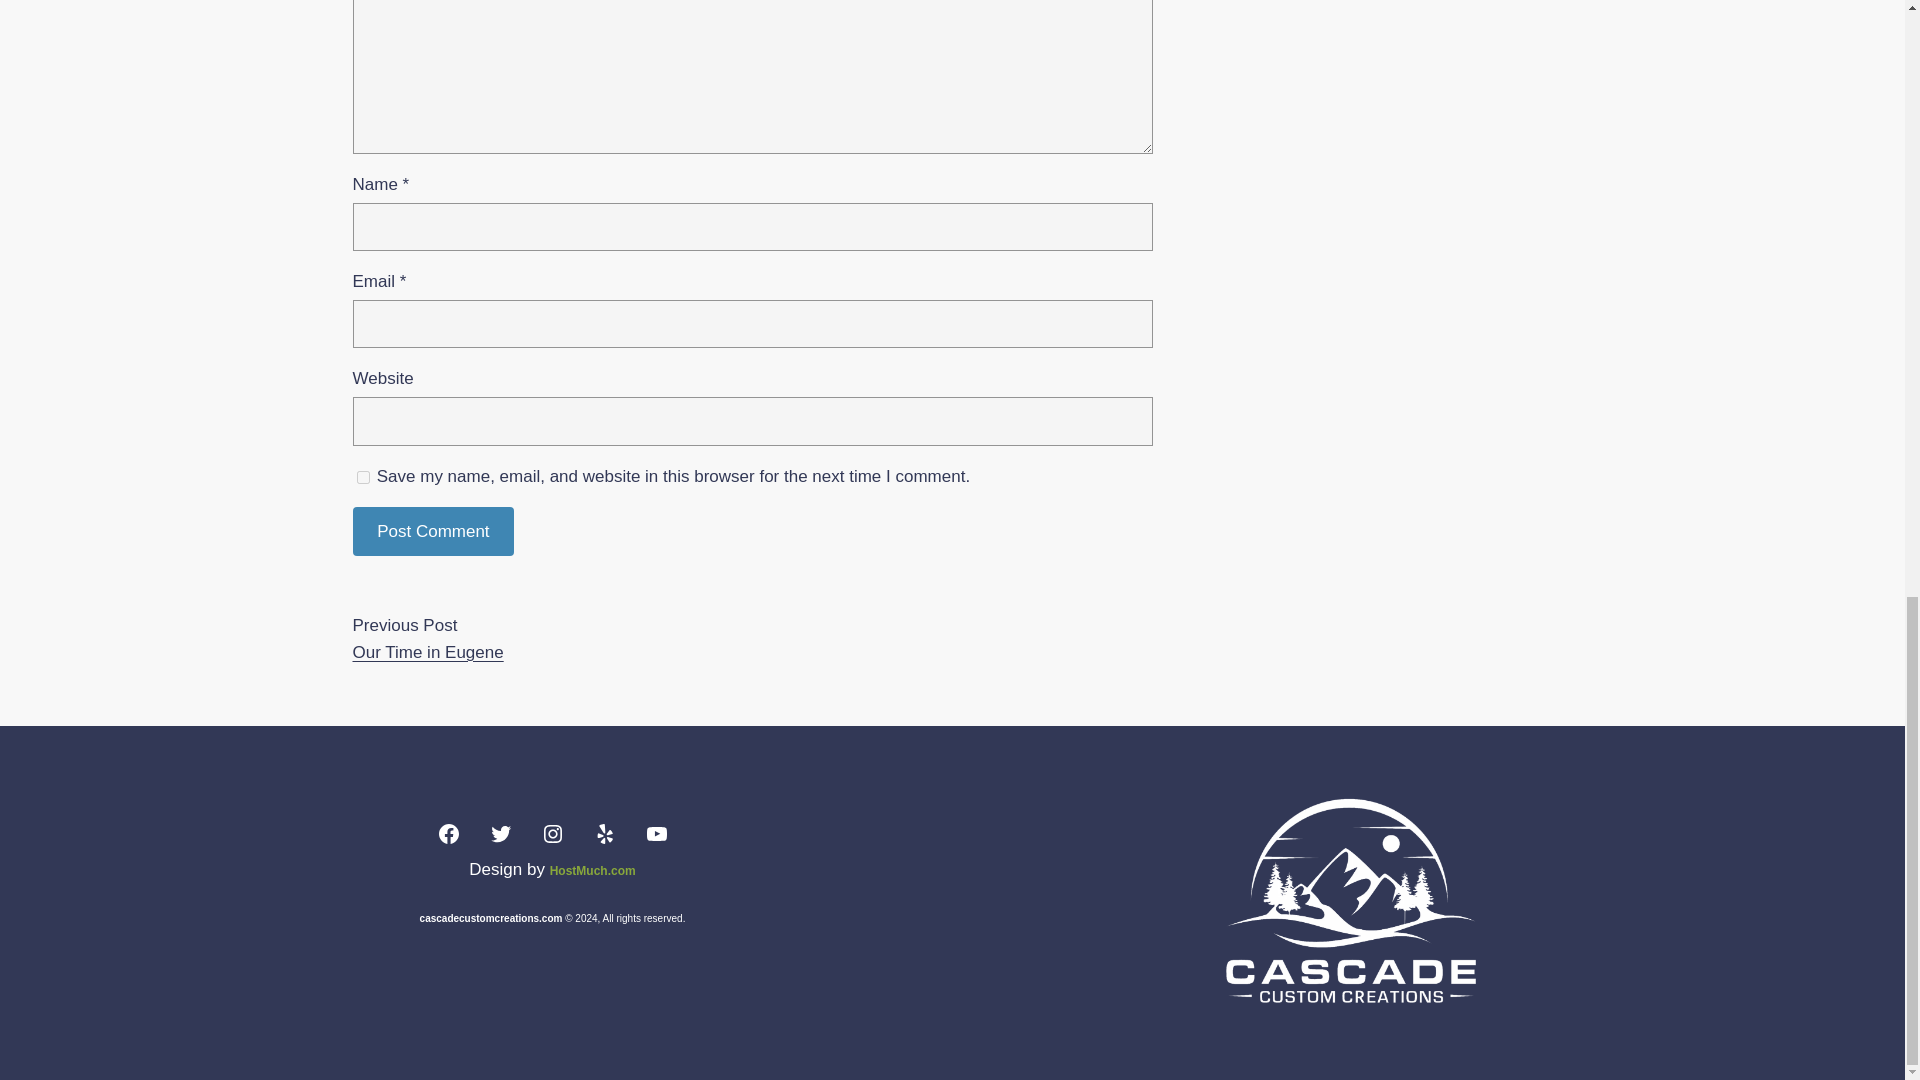 This screenshot has height=1080, width=1920. What do you see at coordinates (656, 833) in the screenshot?
I see `YouTube` at bounding box center [656, 833].